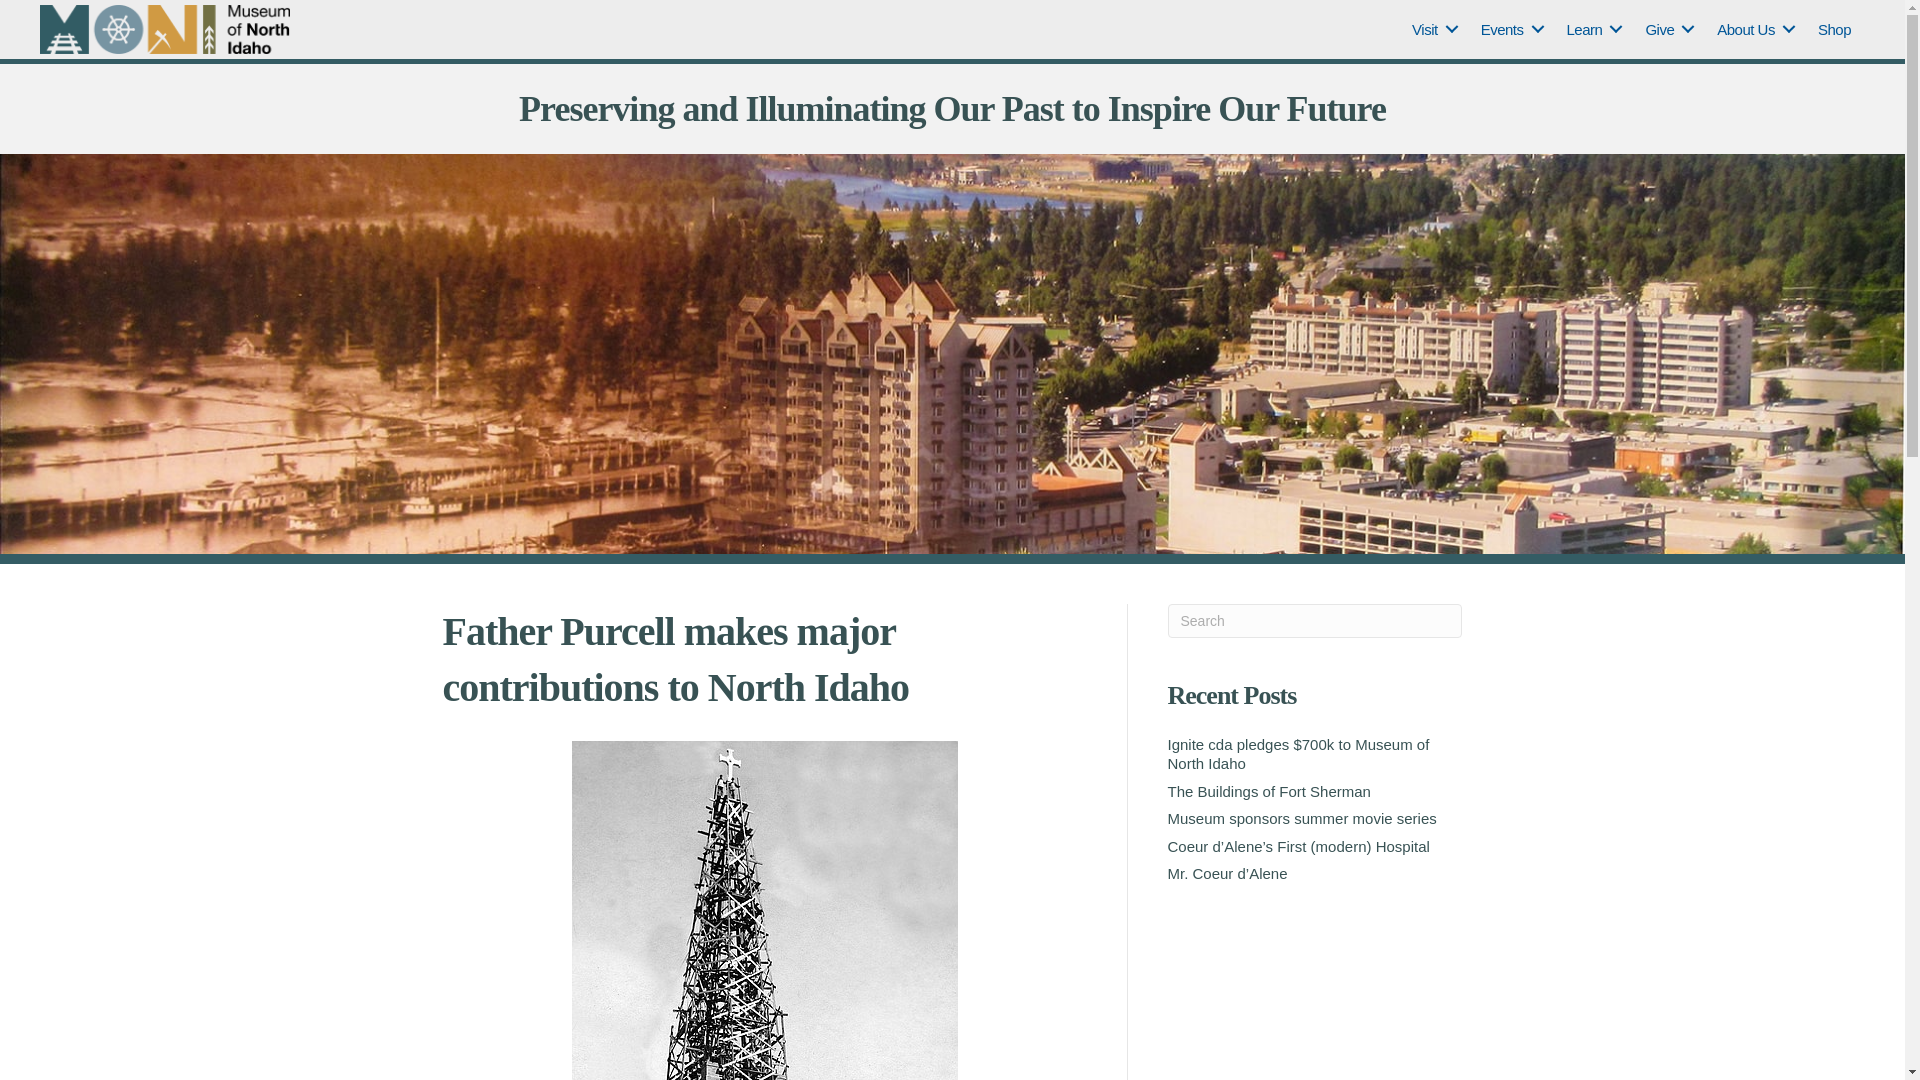 The image size is (1920, 1080). I want to click on The Buildings of Fort Sherman, so click(1268, 792).